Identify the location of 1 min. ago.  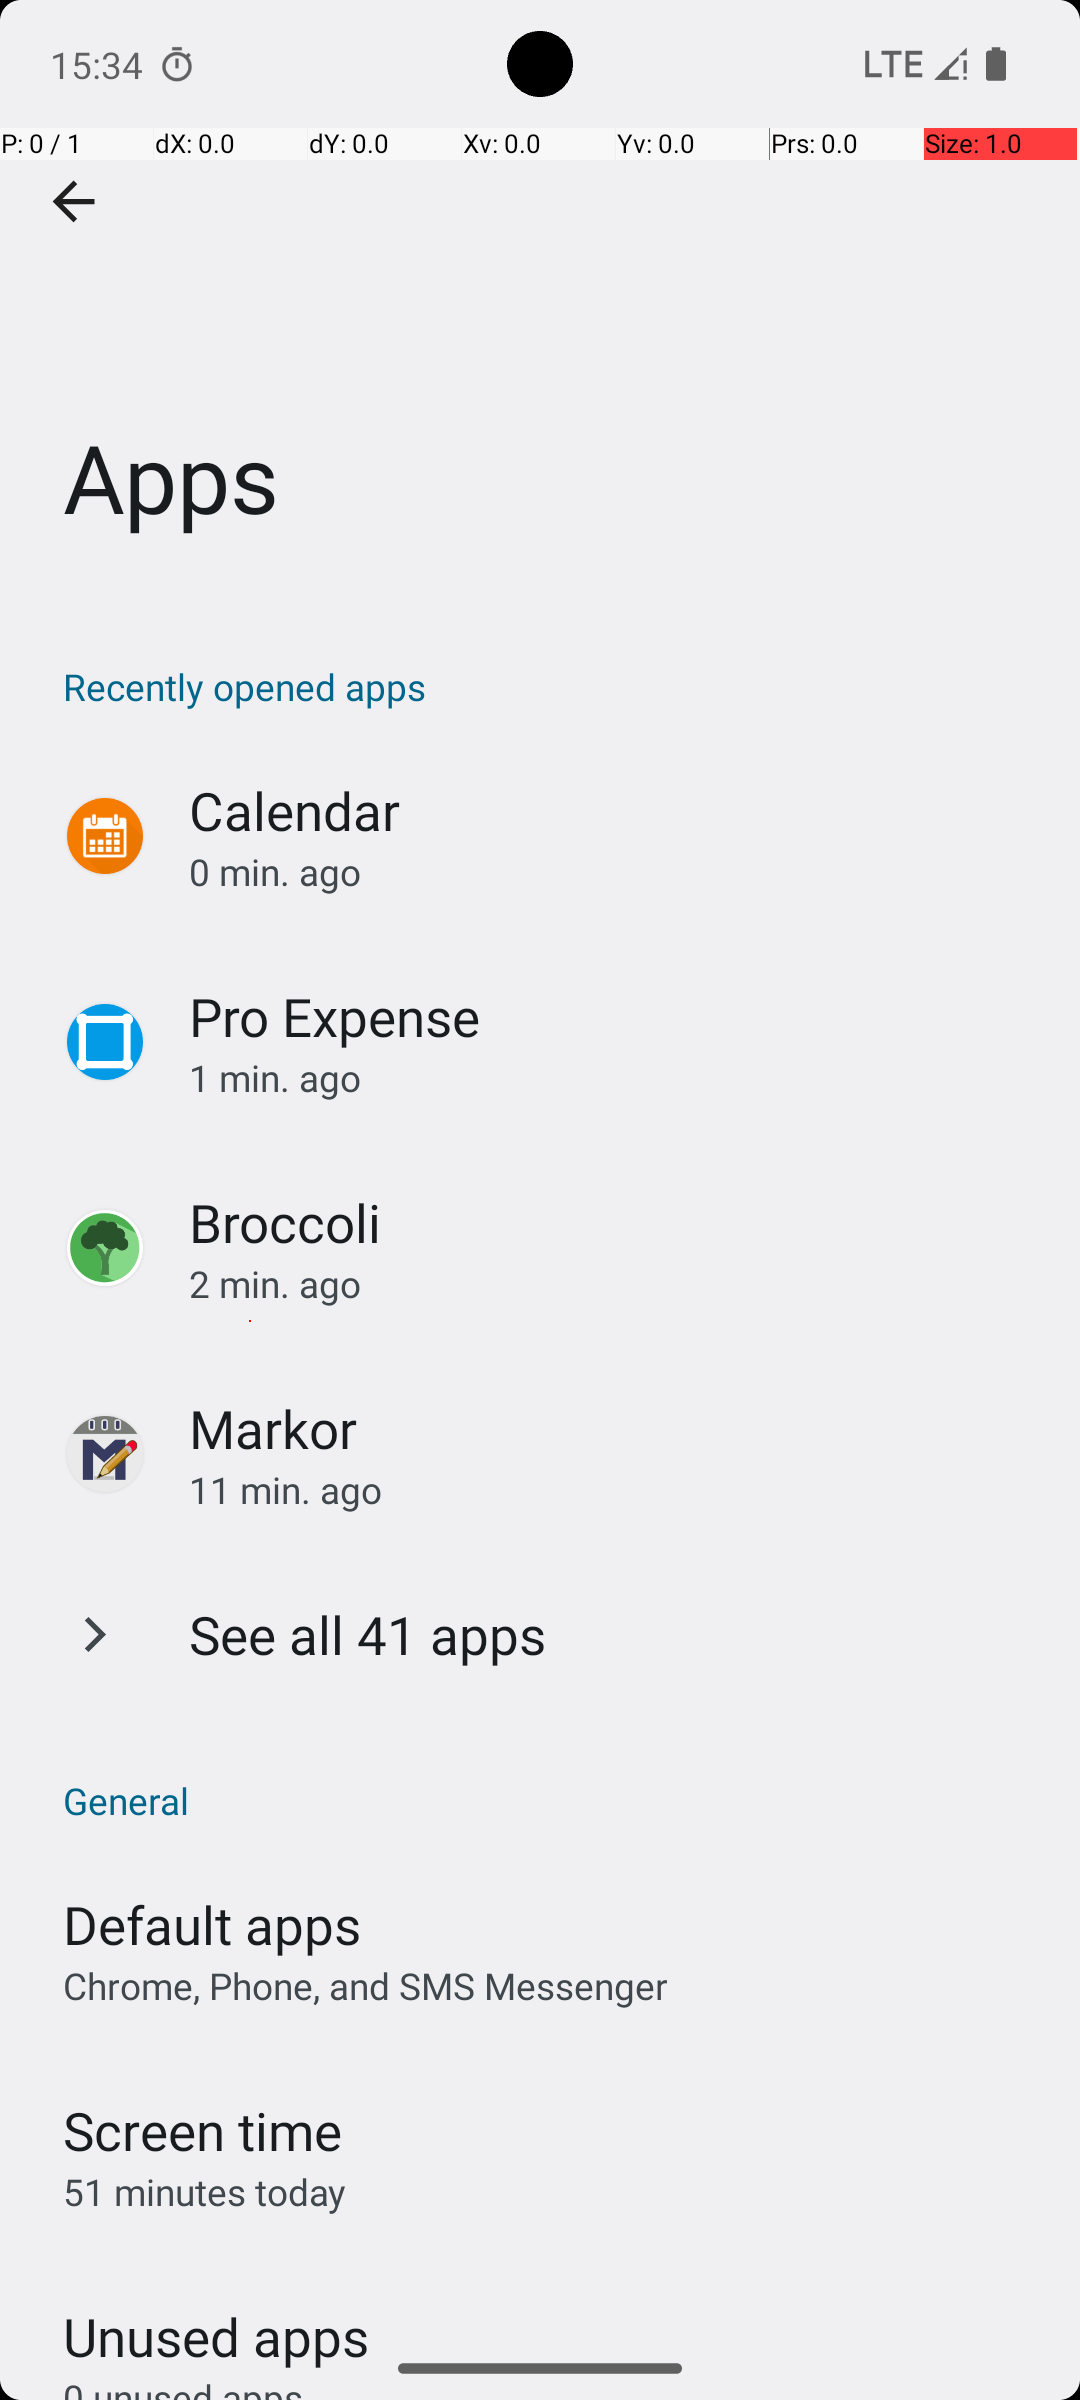
(614, 1078).